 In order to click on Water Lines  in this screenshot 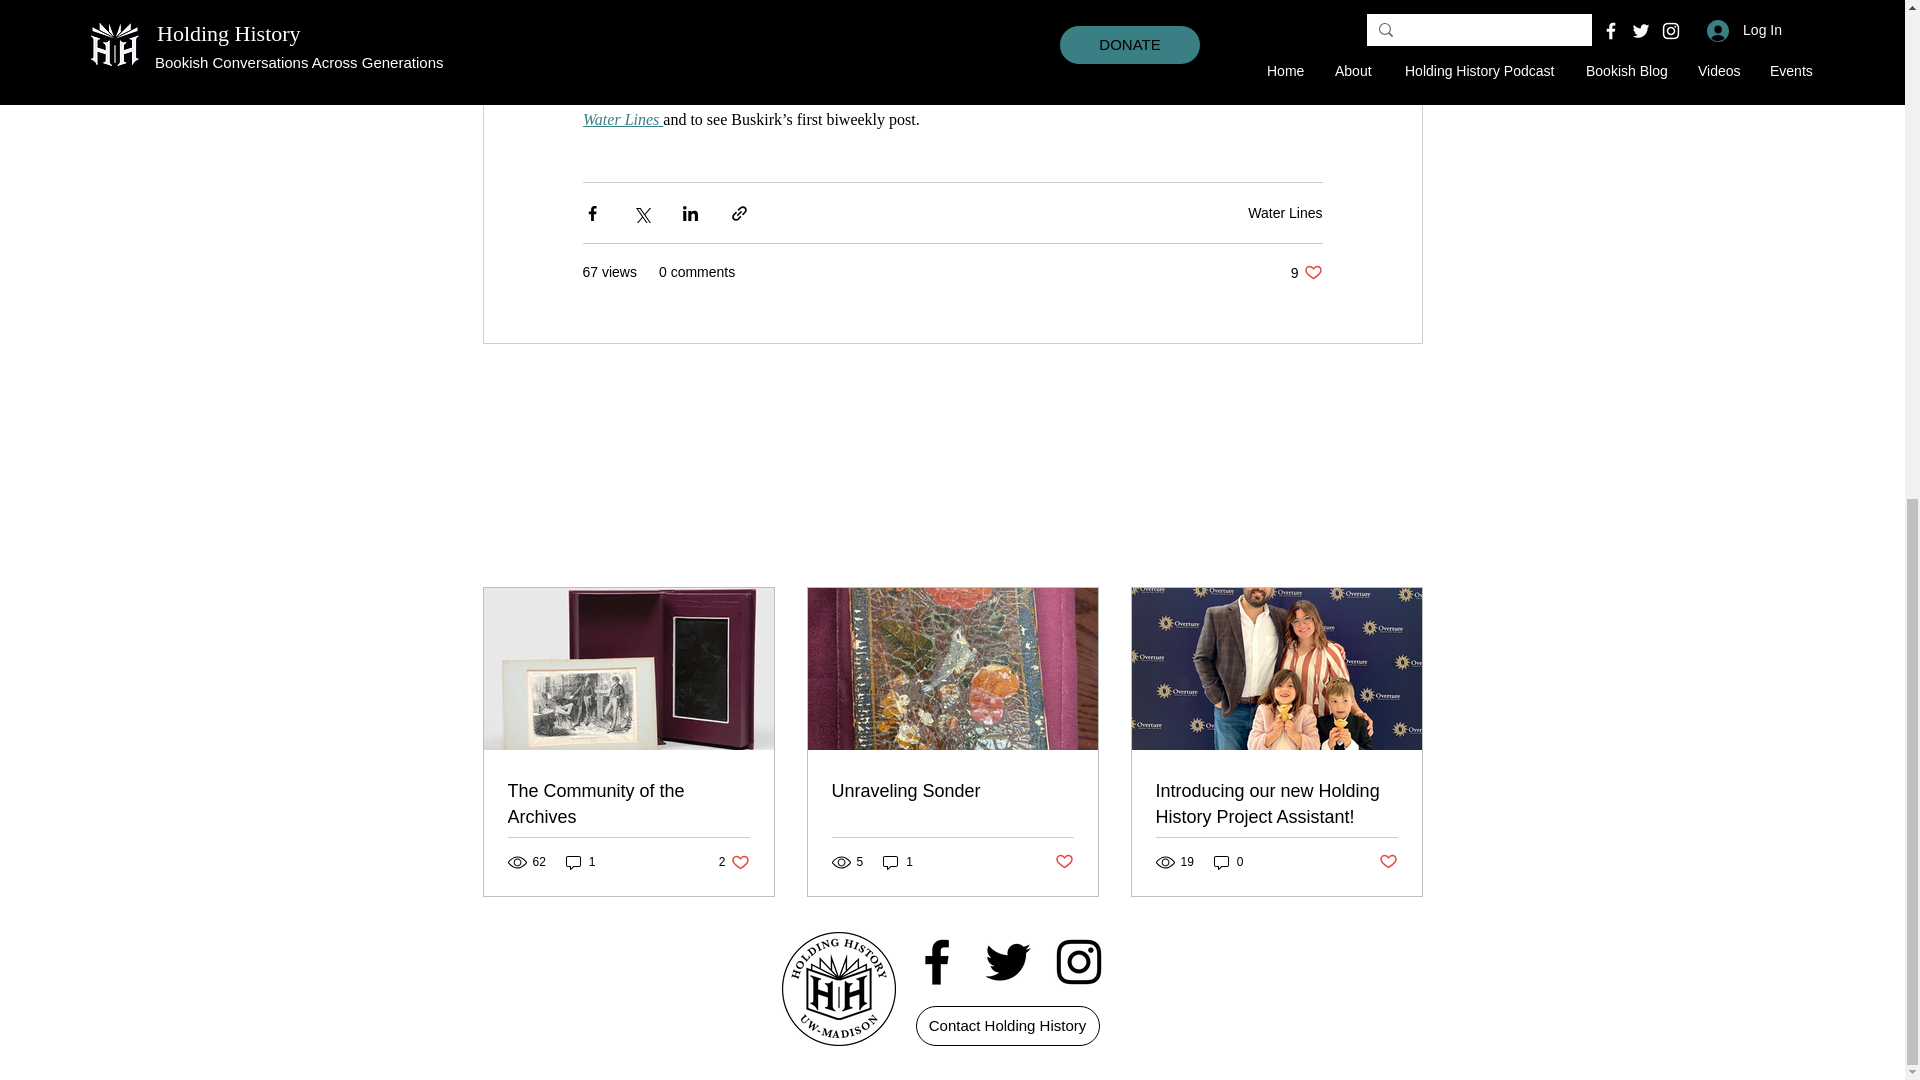, I will do `click(622, 120)`.